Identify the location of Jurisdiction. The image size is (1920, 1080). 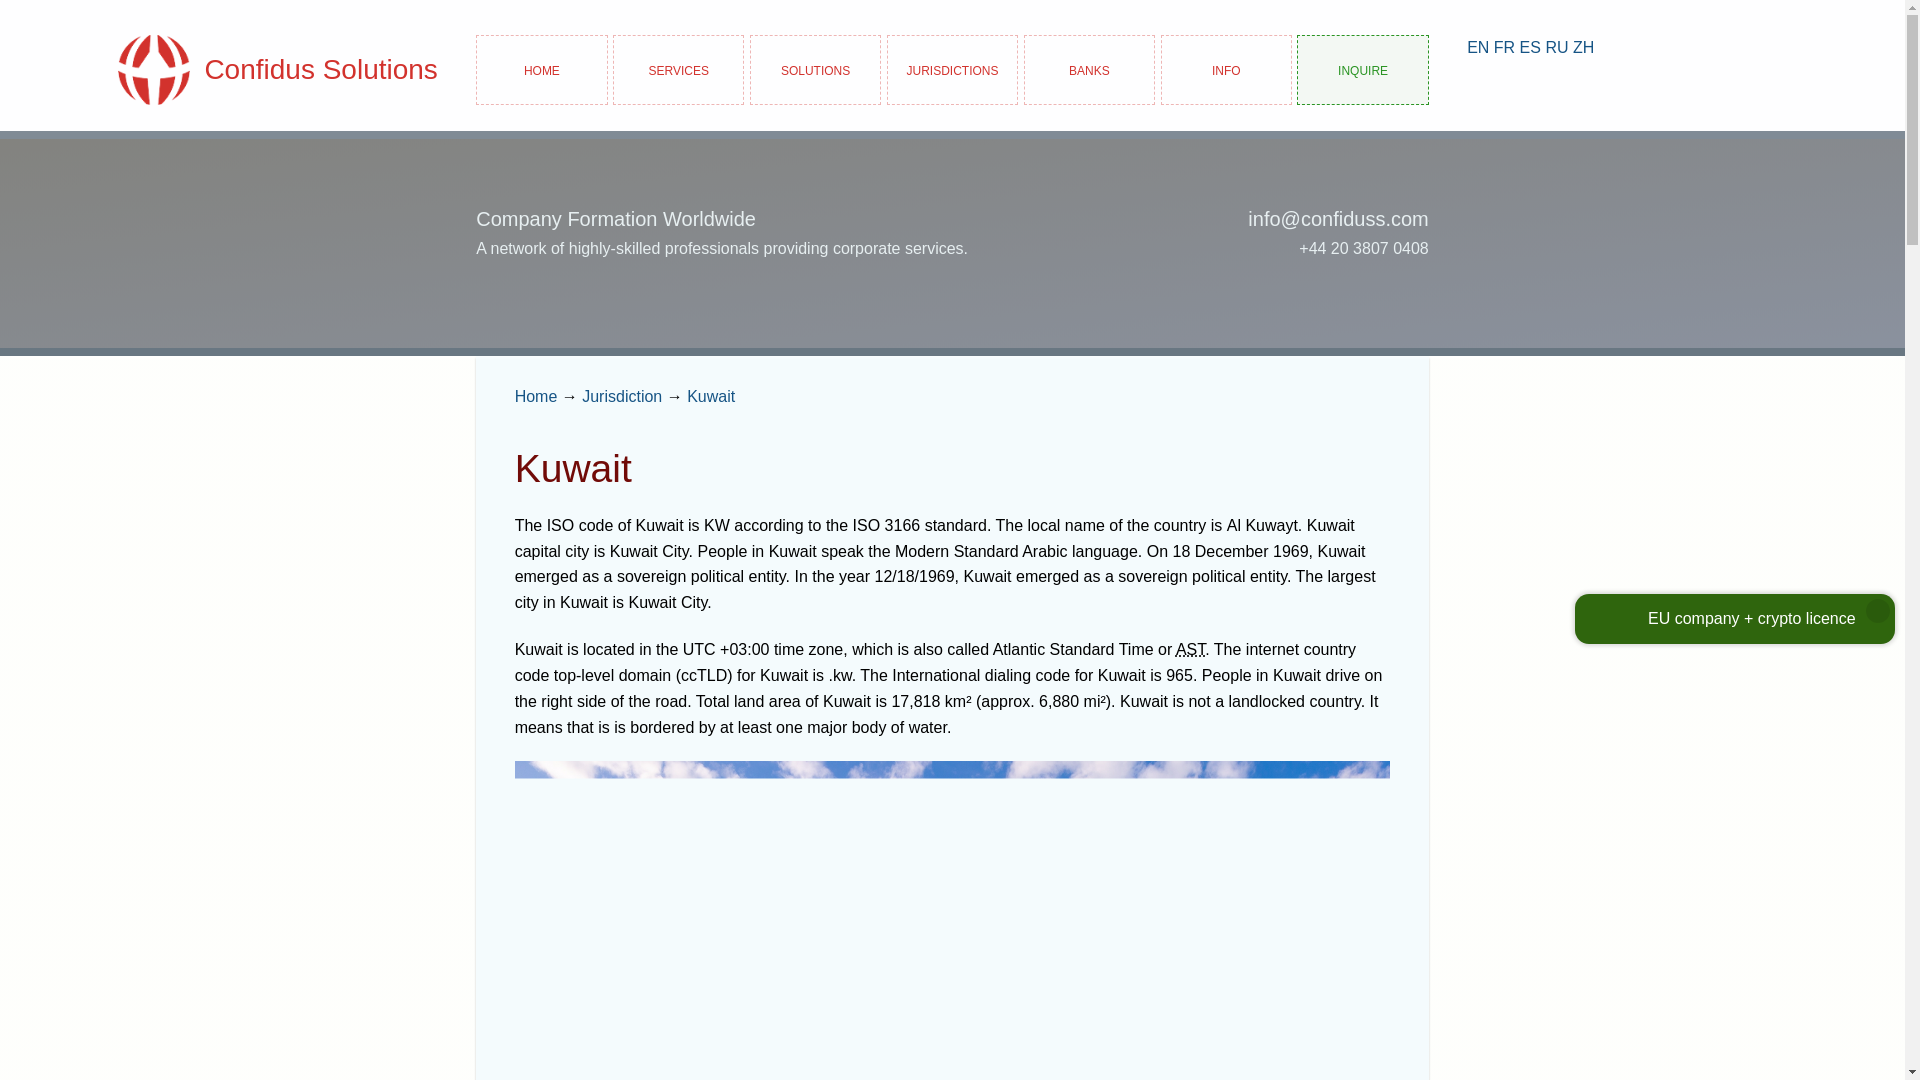
(622, 396).